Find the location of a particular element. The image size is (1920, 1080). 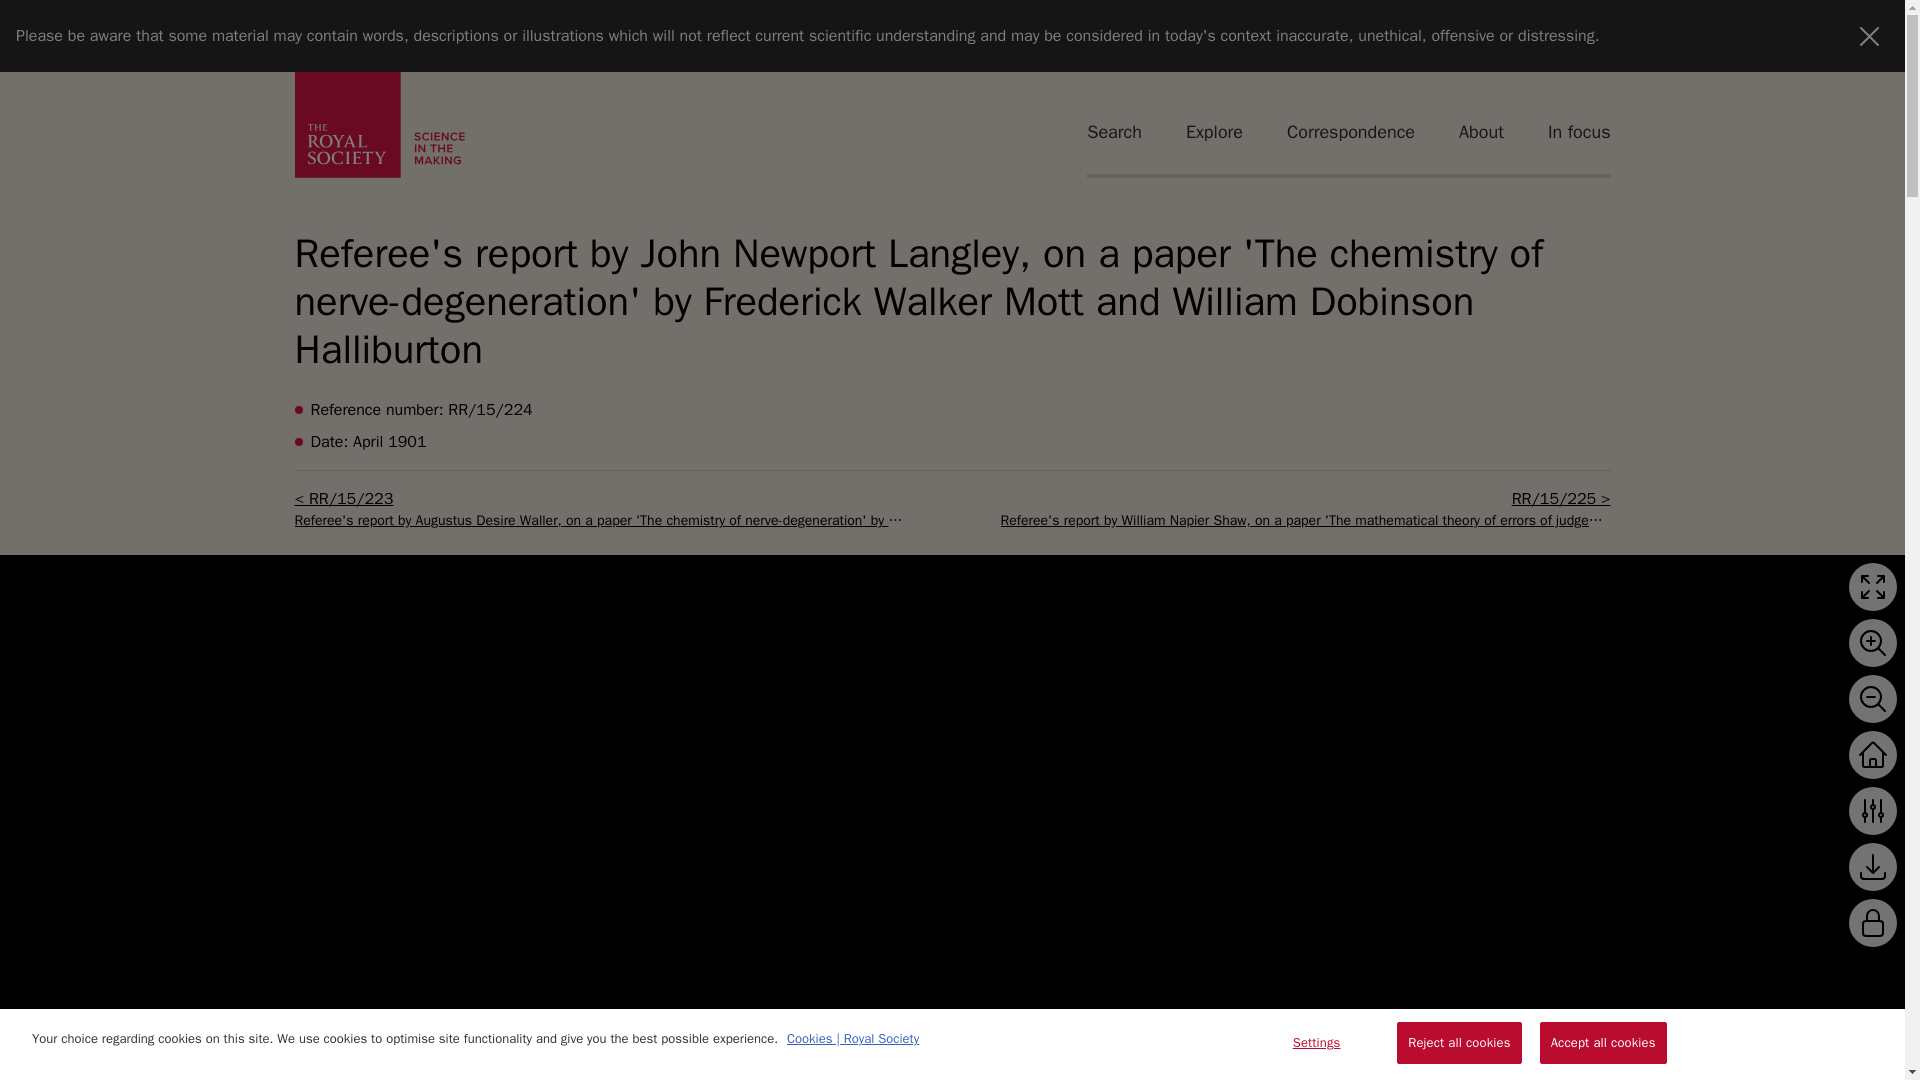

Reset image zoom and position is located at coordinates (1872, 754).